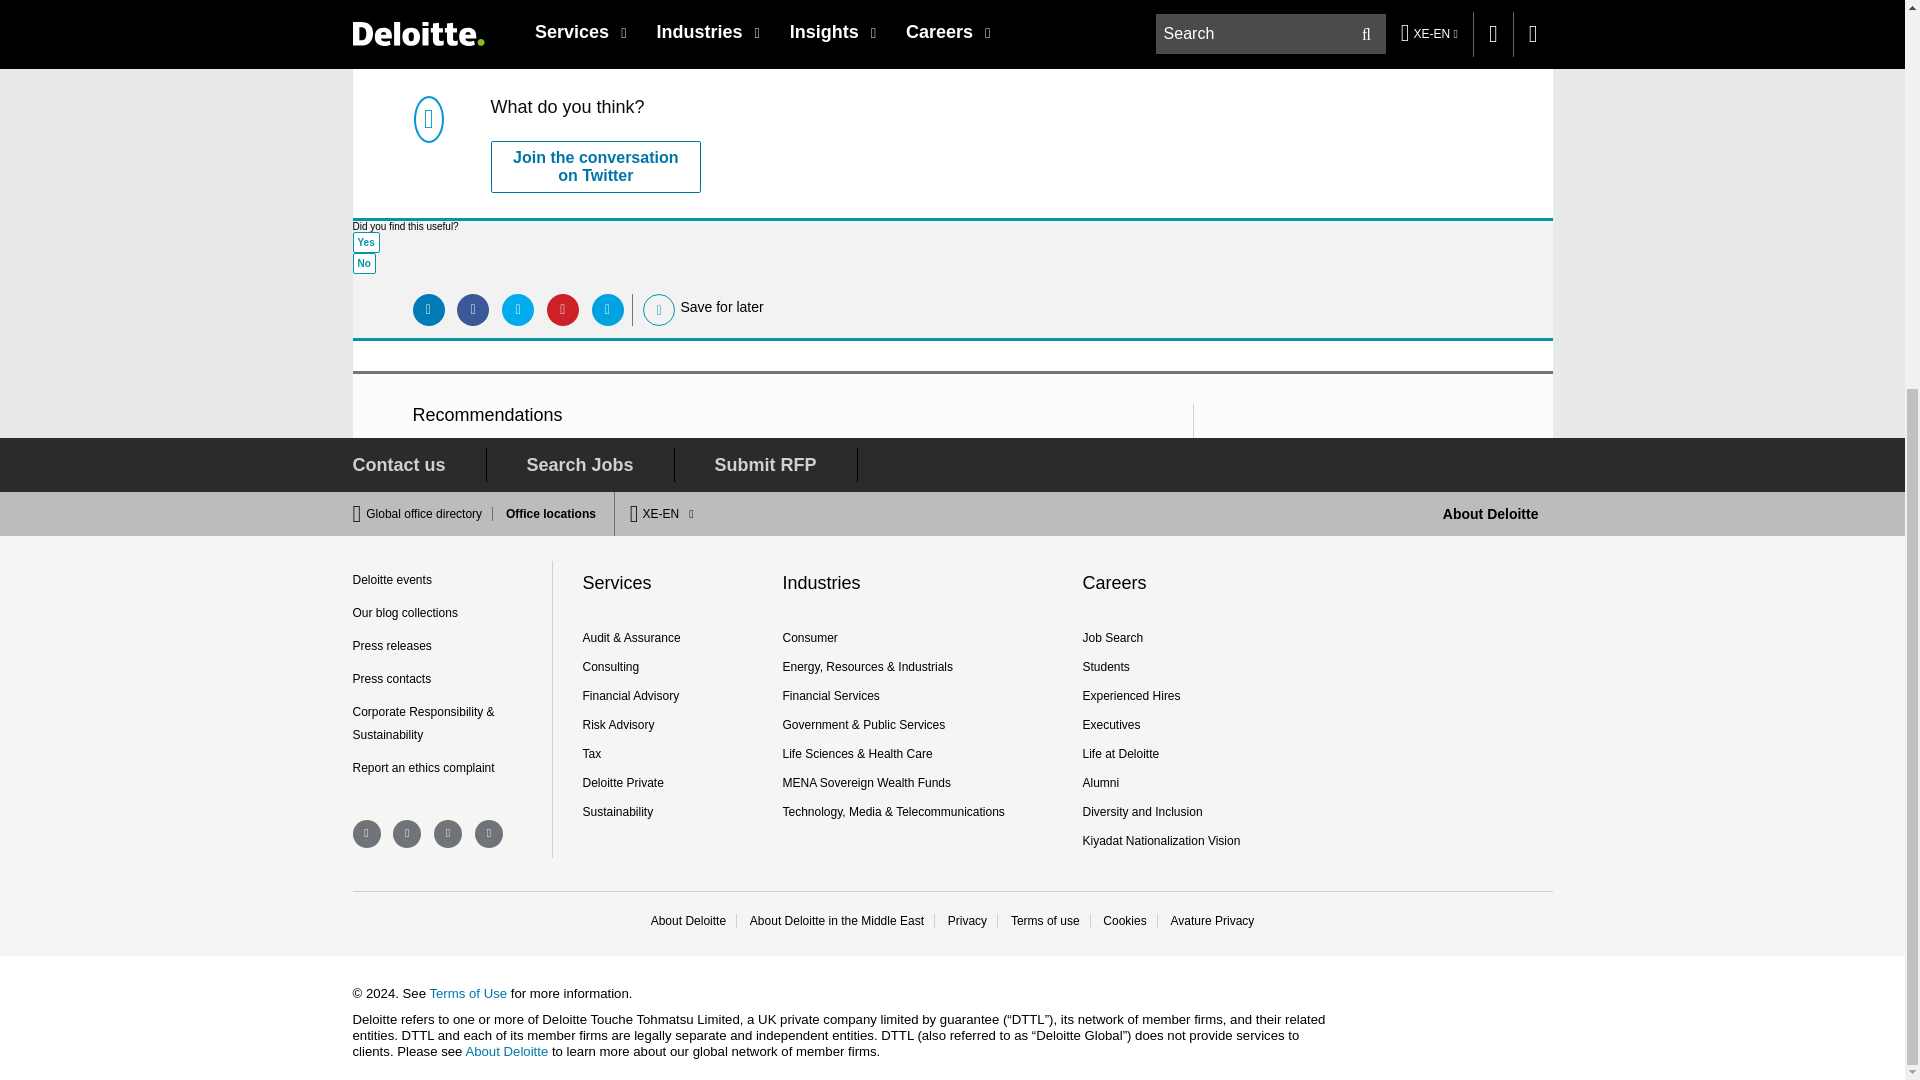  I want to click on Save for later, so click(659, 310).